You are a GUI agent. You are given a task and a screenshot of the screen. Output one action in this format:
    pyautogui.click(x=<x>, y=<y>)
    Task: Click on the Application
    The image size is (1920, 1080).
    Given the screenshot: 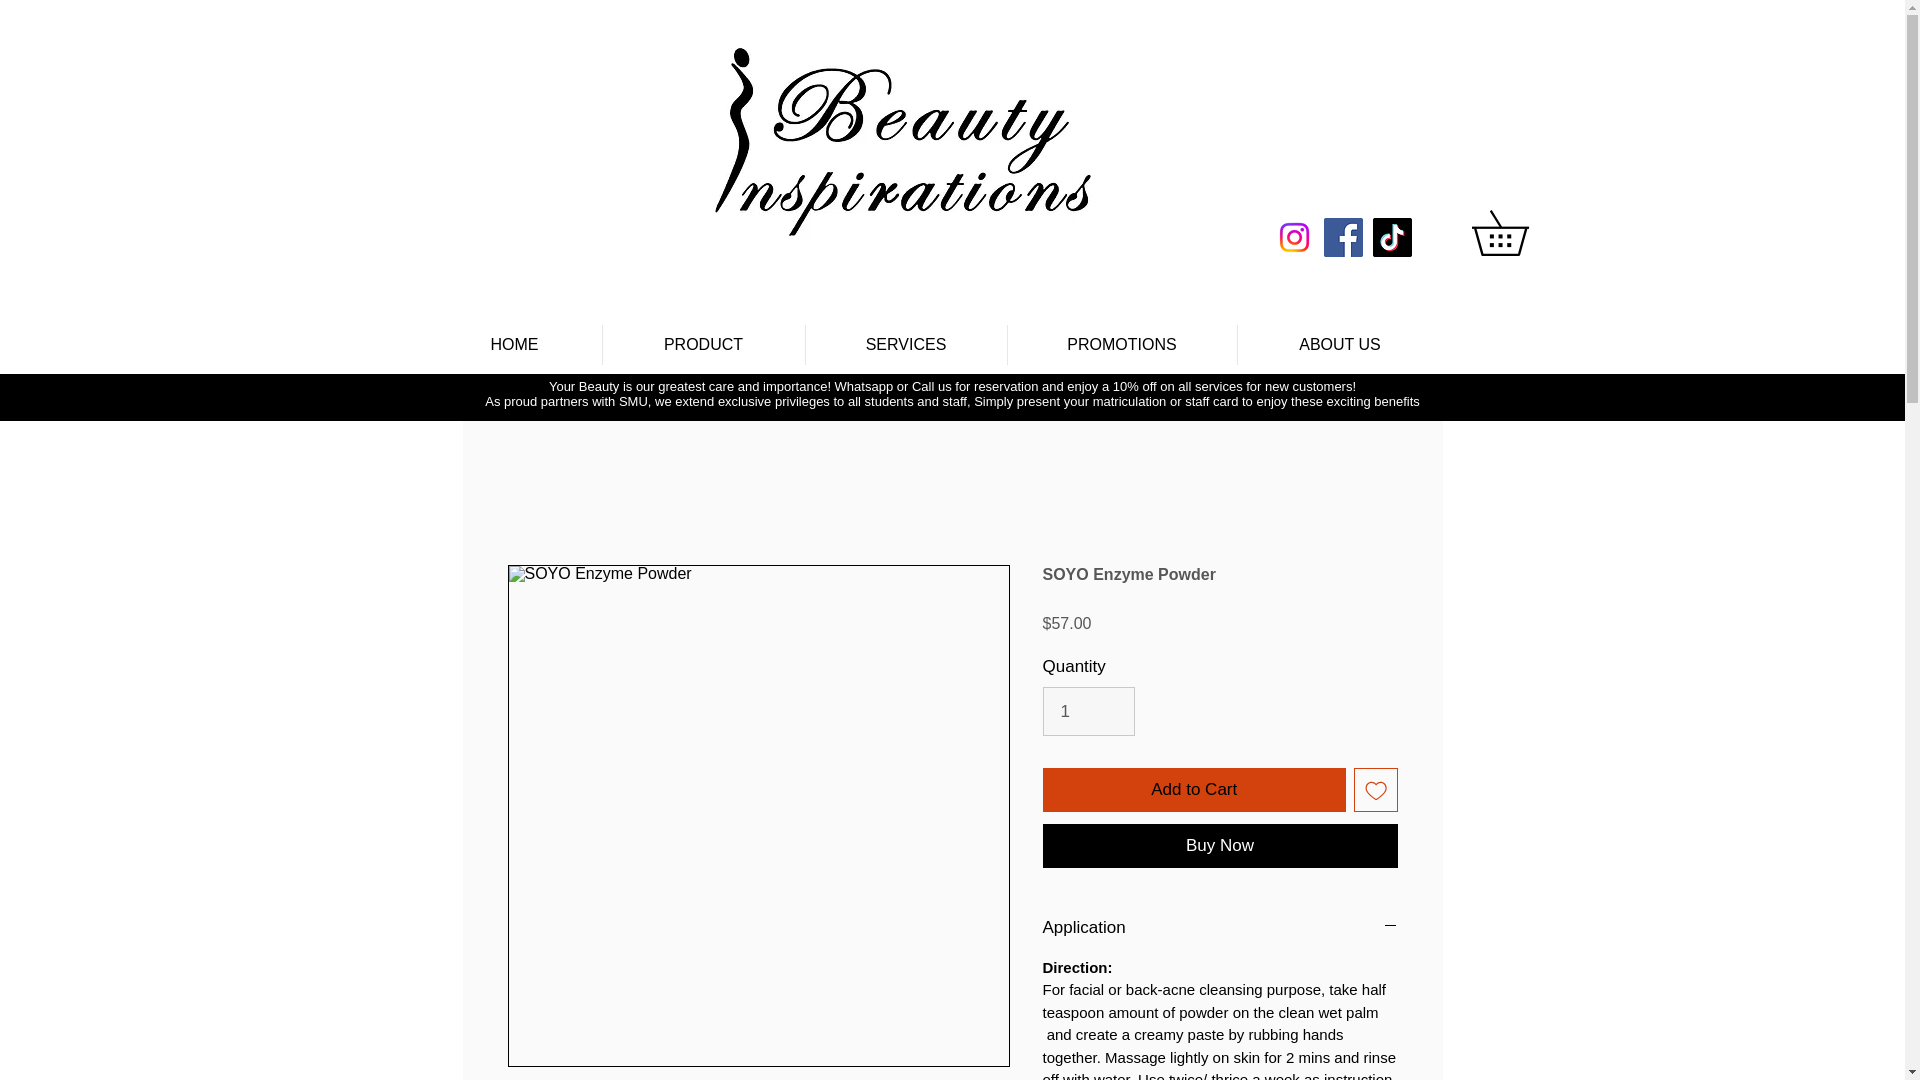 What is the action you would take?
    pyautogui.click(x=1220, y=927)
    